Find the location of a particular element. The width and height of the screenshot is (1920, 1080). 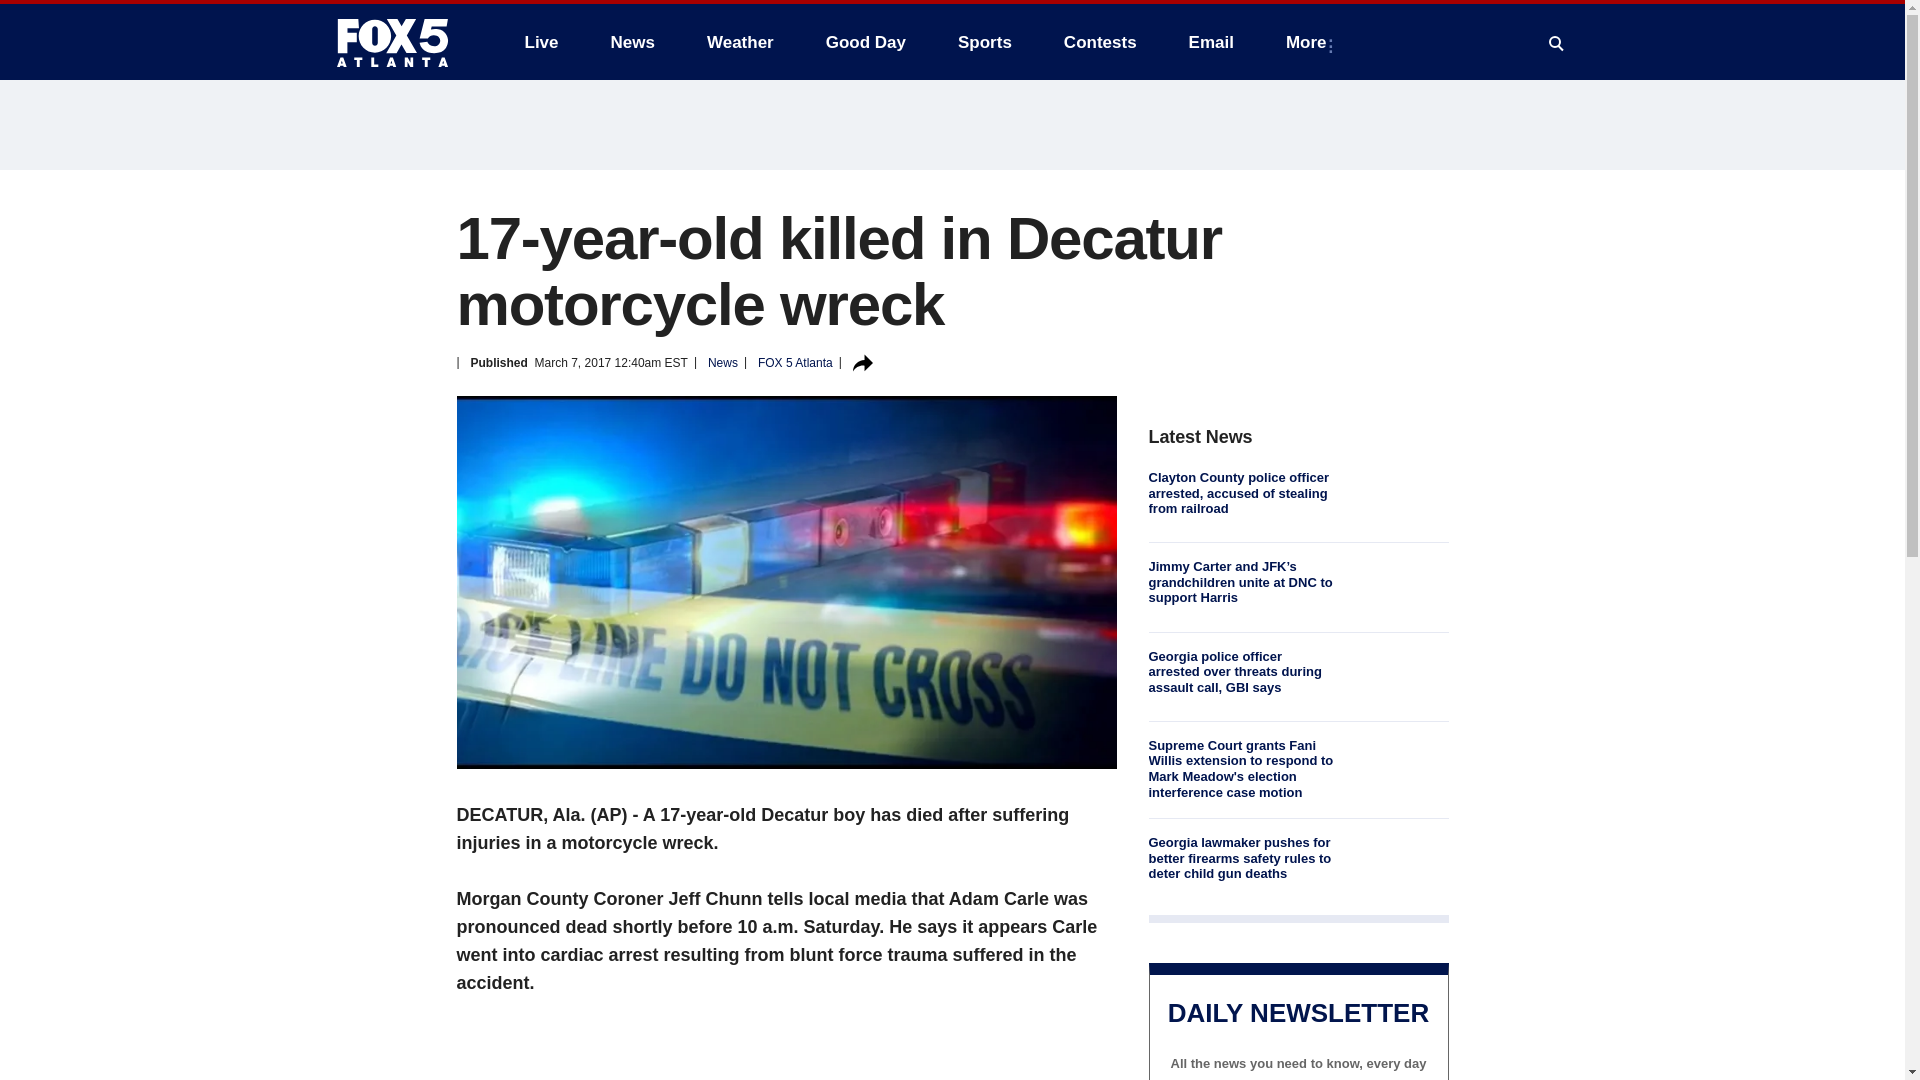

Live is located at coordinates (541, 42).